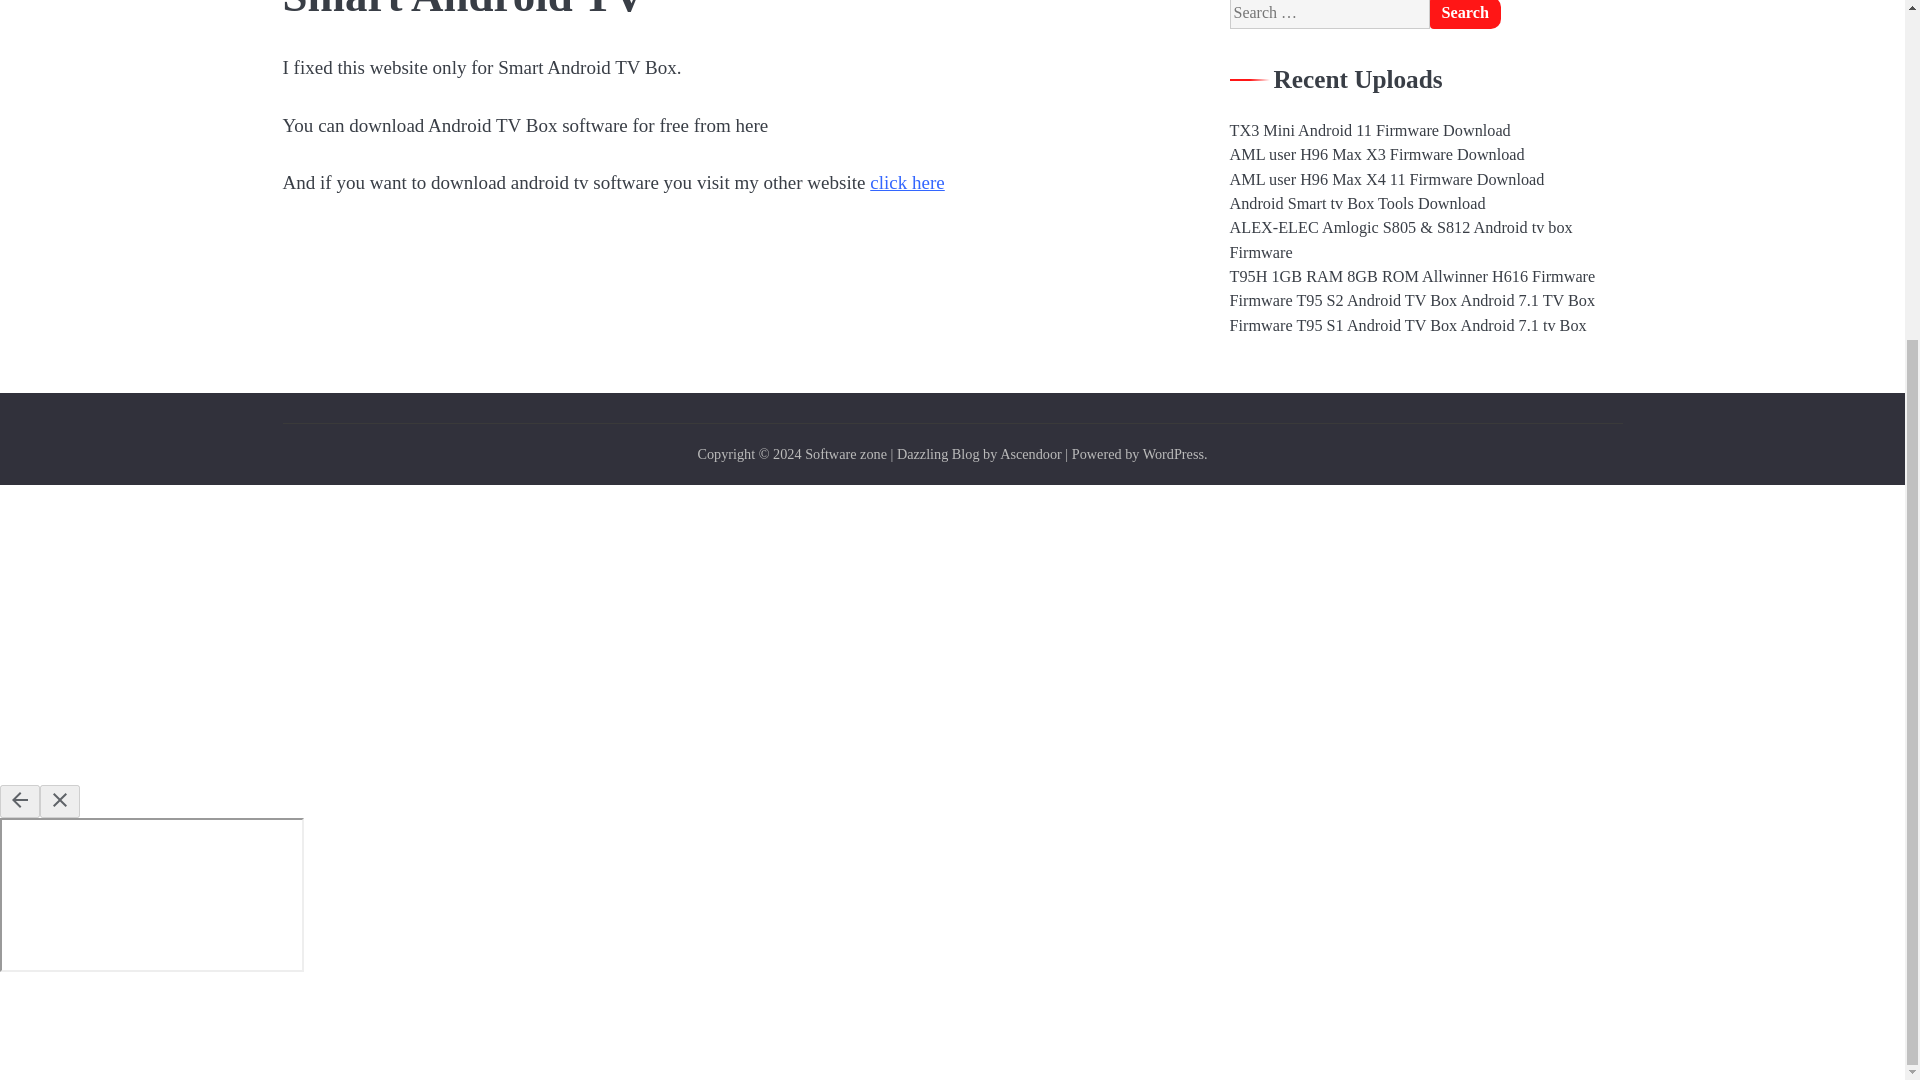  I want to click on AML user H96 Max X4 11 Firmware Download, so click(1388, 180).